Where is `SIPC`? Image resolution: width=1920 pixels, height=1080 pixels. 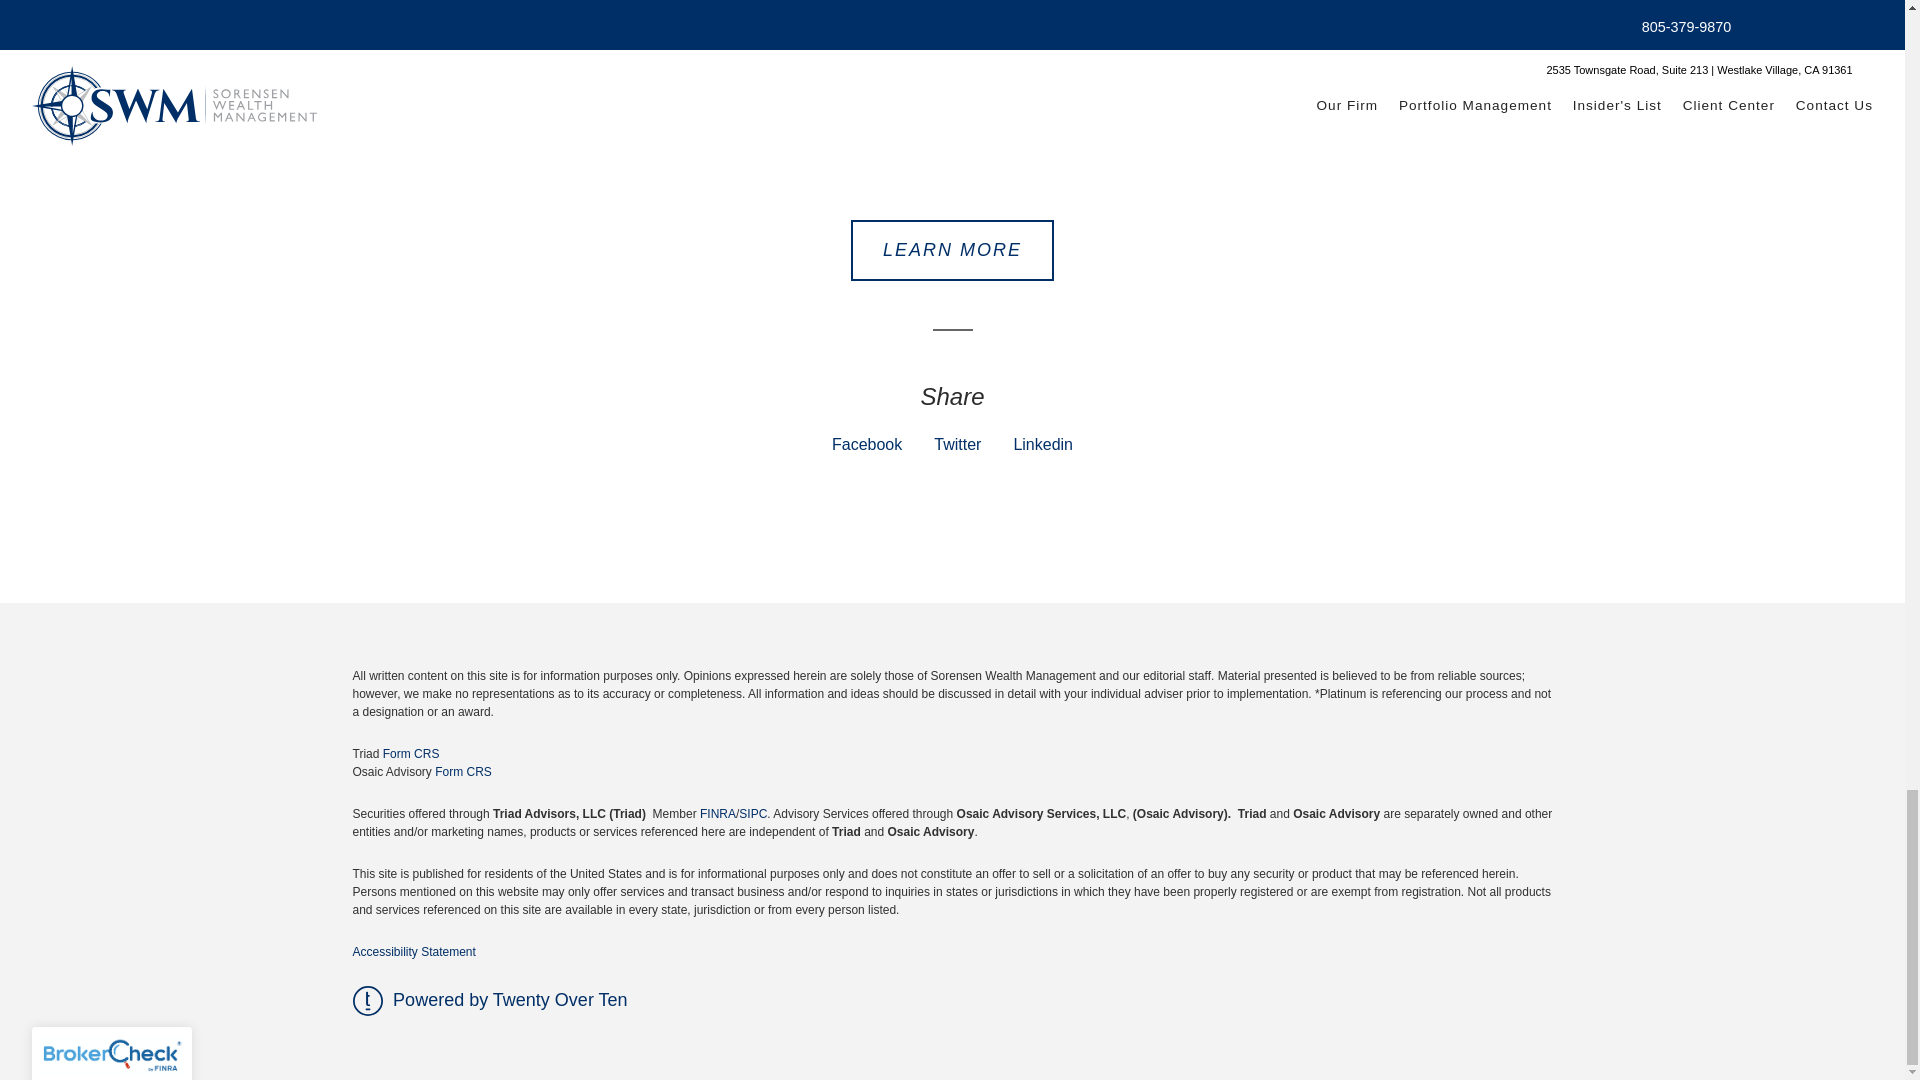 SIPC is located at coordinates (752, 813).